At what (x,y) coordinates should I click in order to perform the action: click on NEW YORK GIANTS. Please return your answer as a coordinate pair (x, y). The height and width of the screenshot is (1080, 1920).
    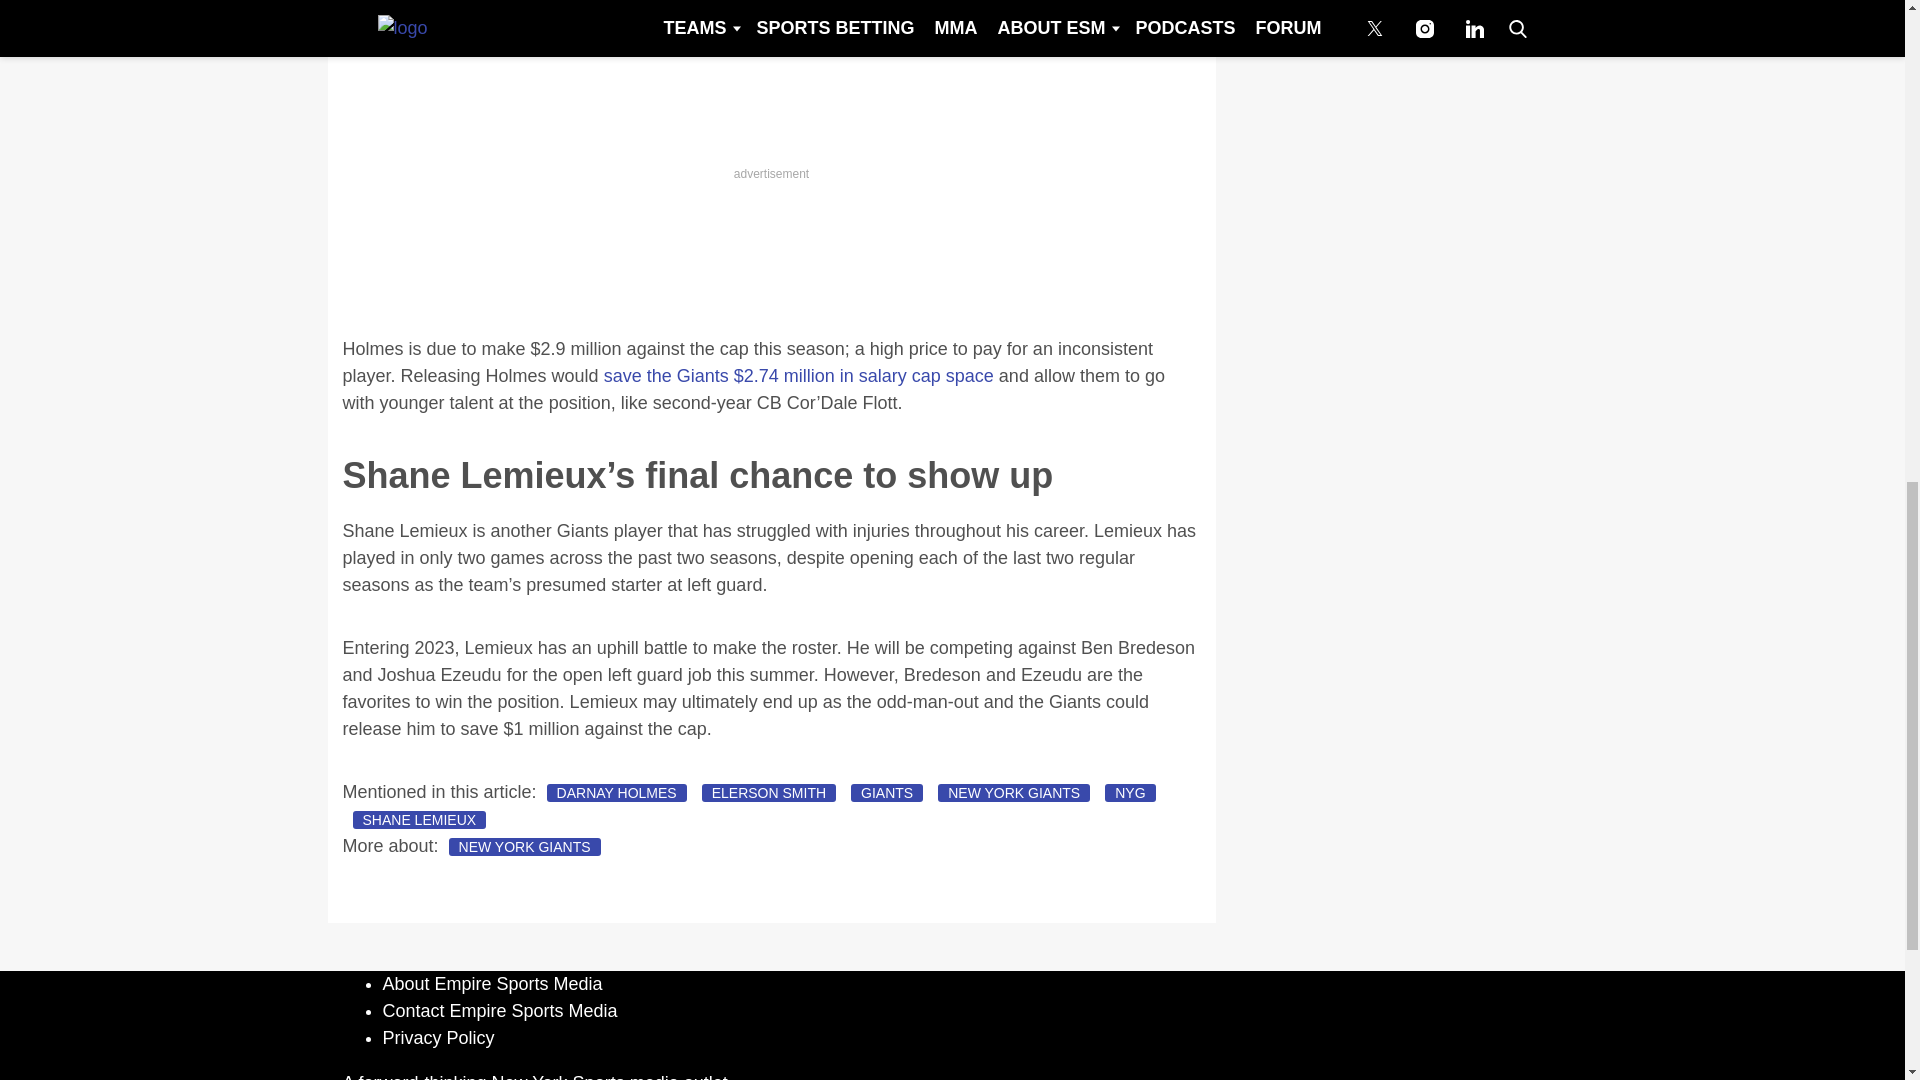
    Looking at the image, I should click on (1014, 793).